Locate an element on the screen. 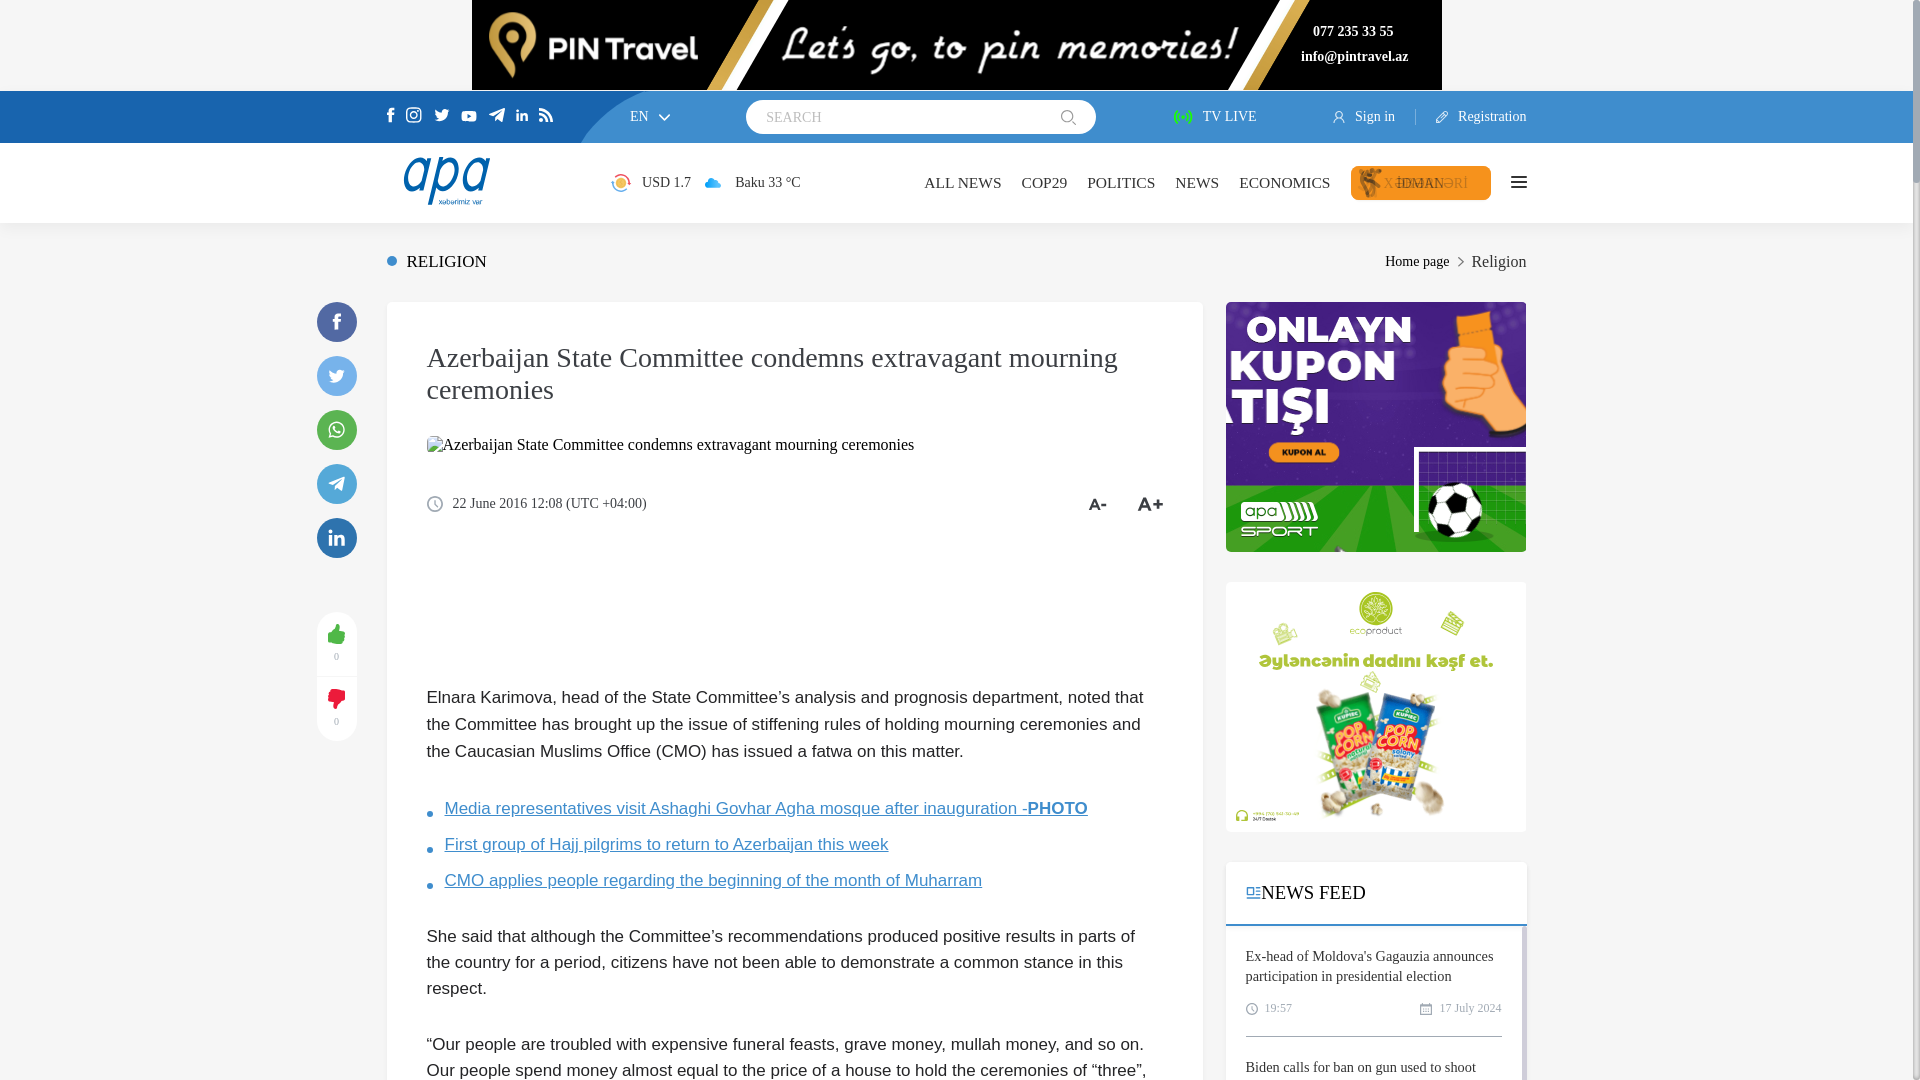  ALL NEWS is located at coordinates (962, 182).